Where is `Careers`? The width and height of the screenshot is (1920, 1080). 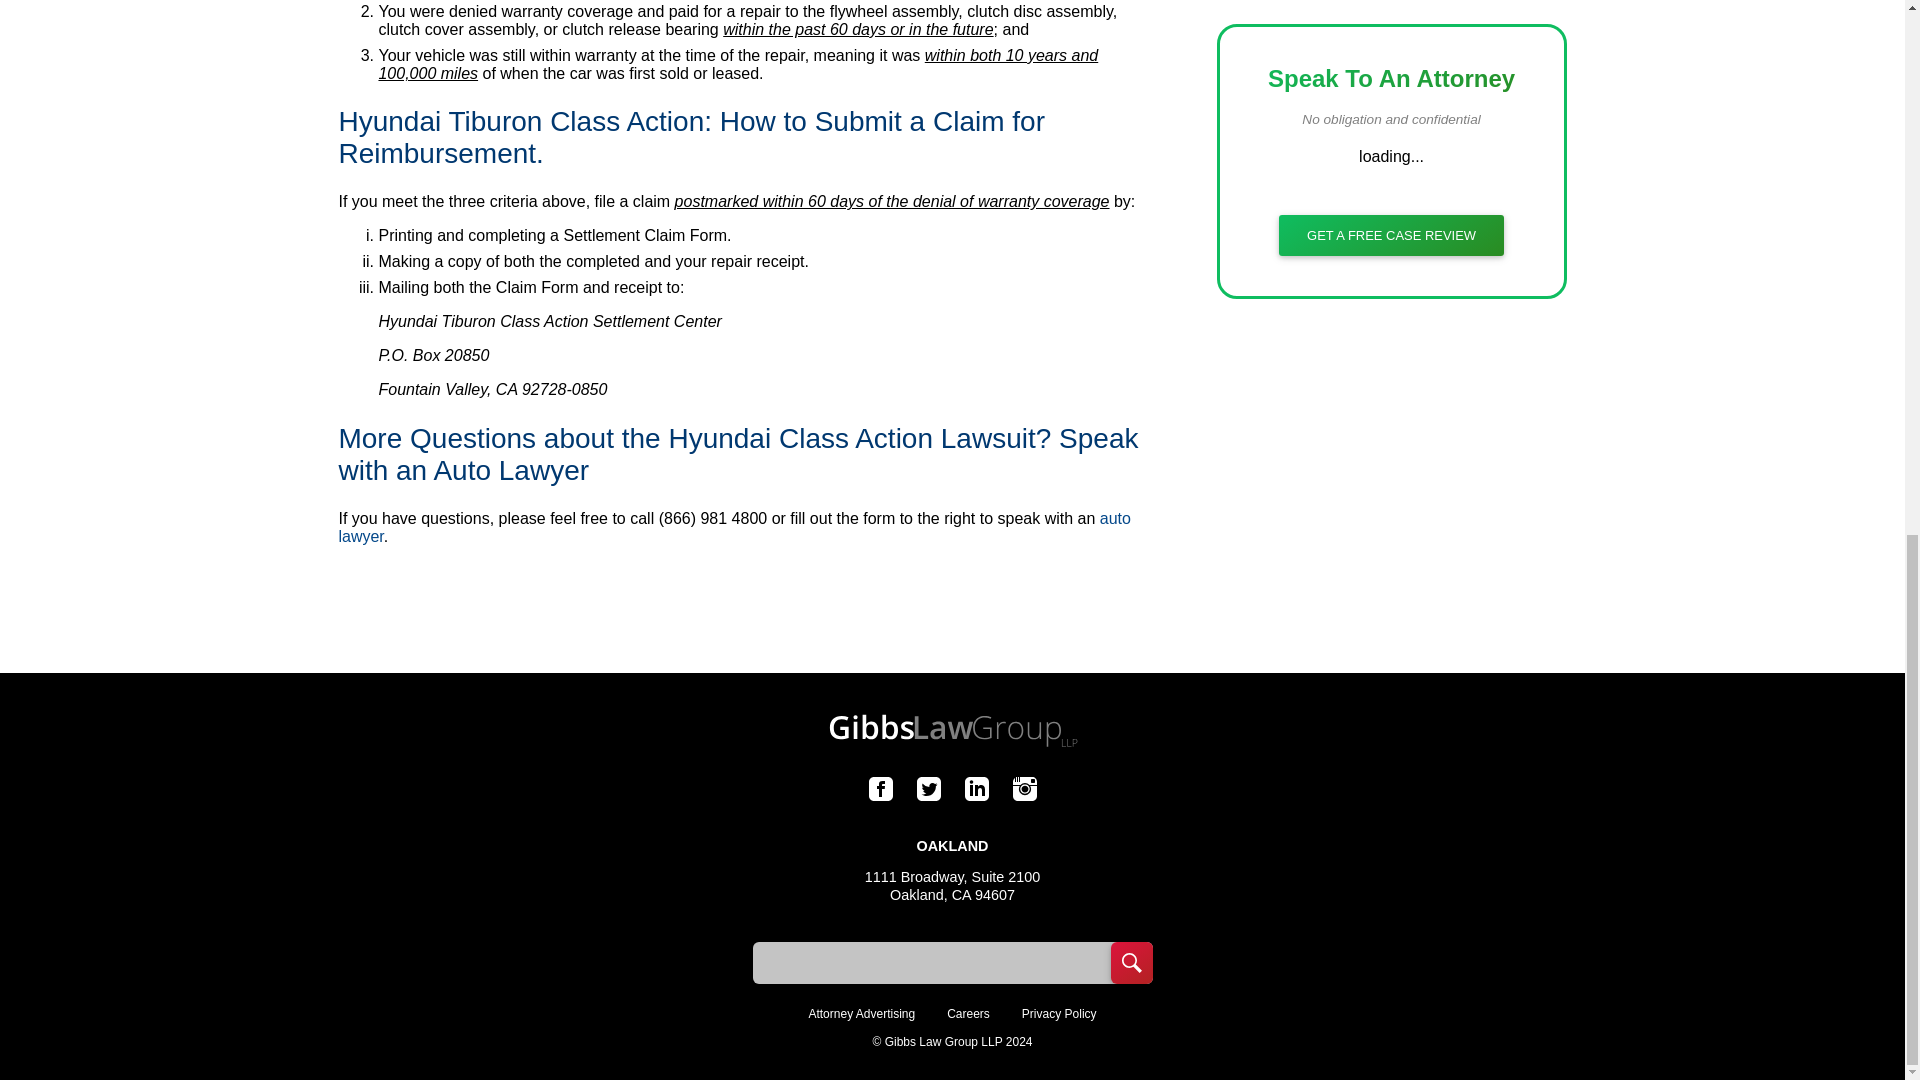 Careers is located at coordinates (968, 1013).